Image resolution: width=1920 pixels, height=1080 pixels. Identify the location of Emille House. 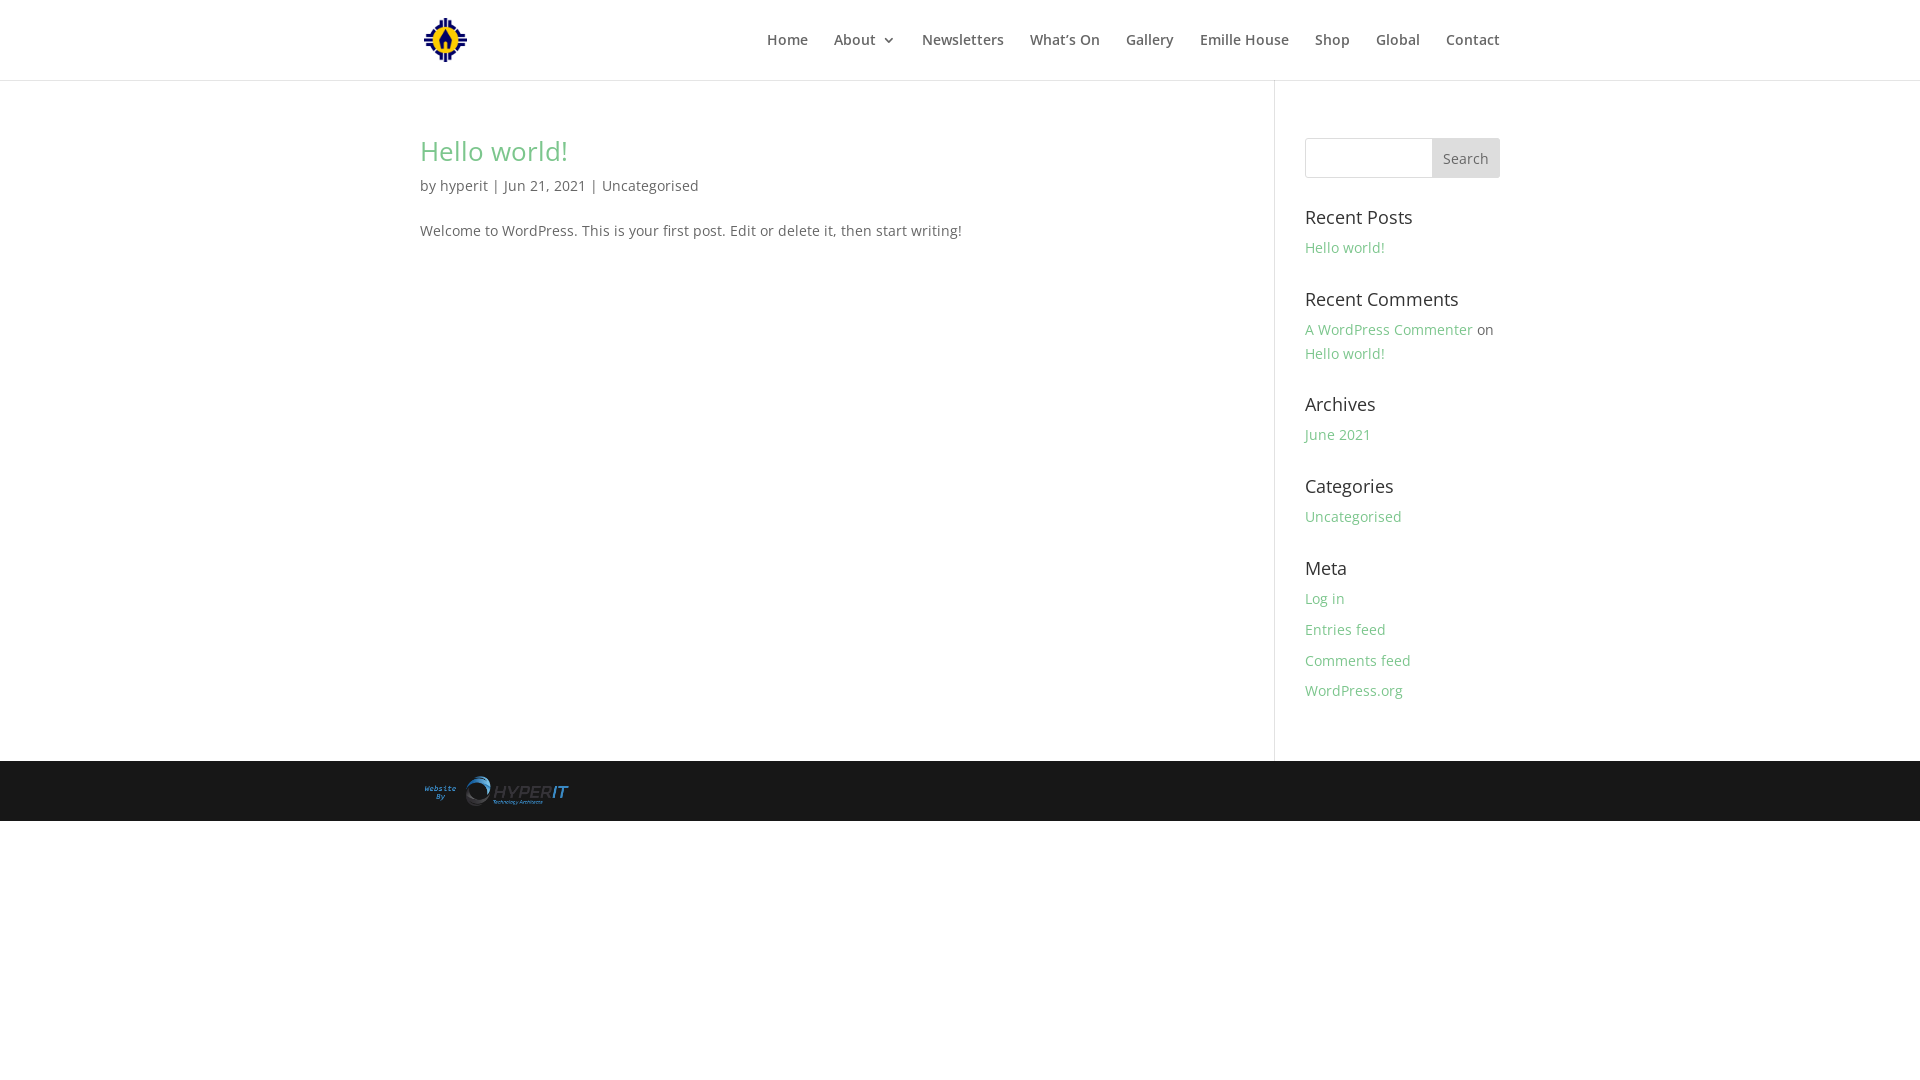
(1244, 56).